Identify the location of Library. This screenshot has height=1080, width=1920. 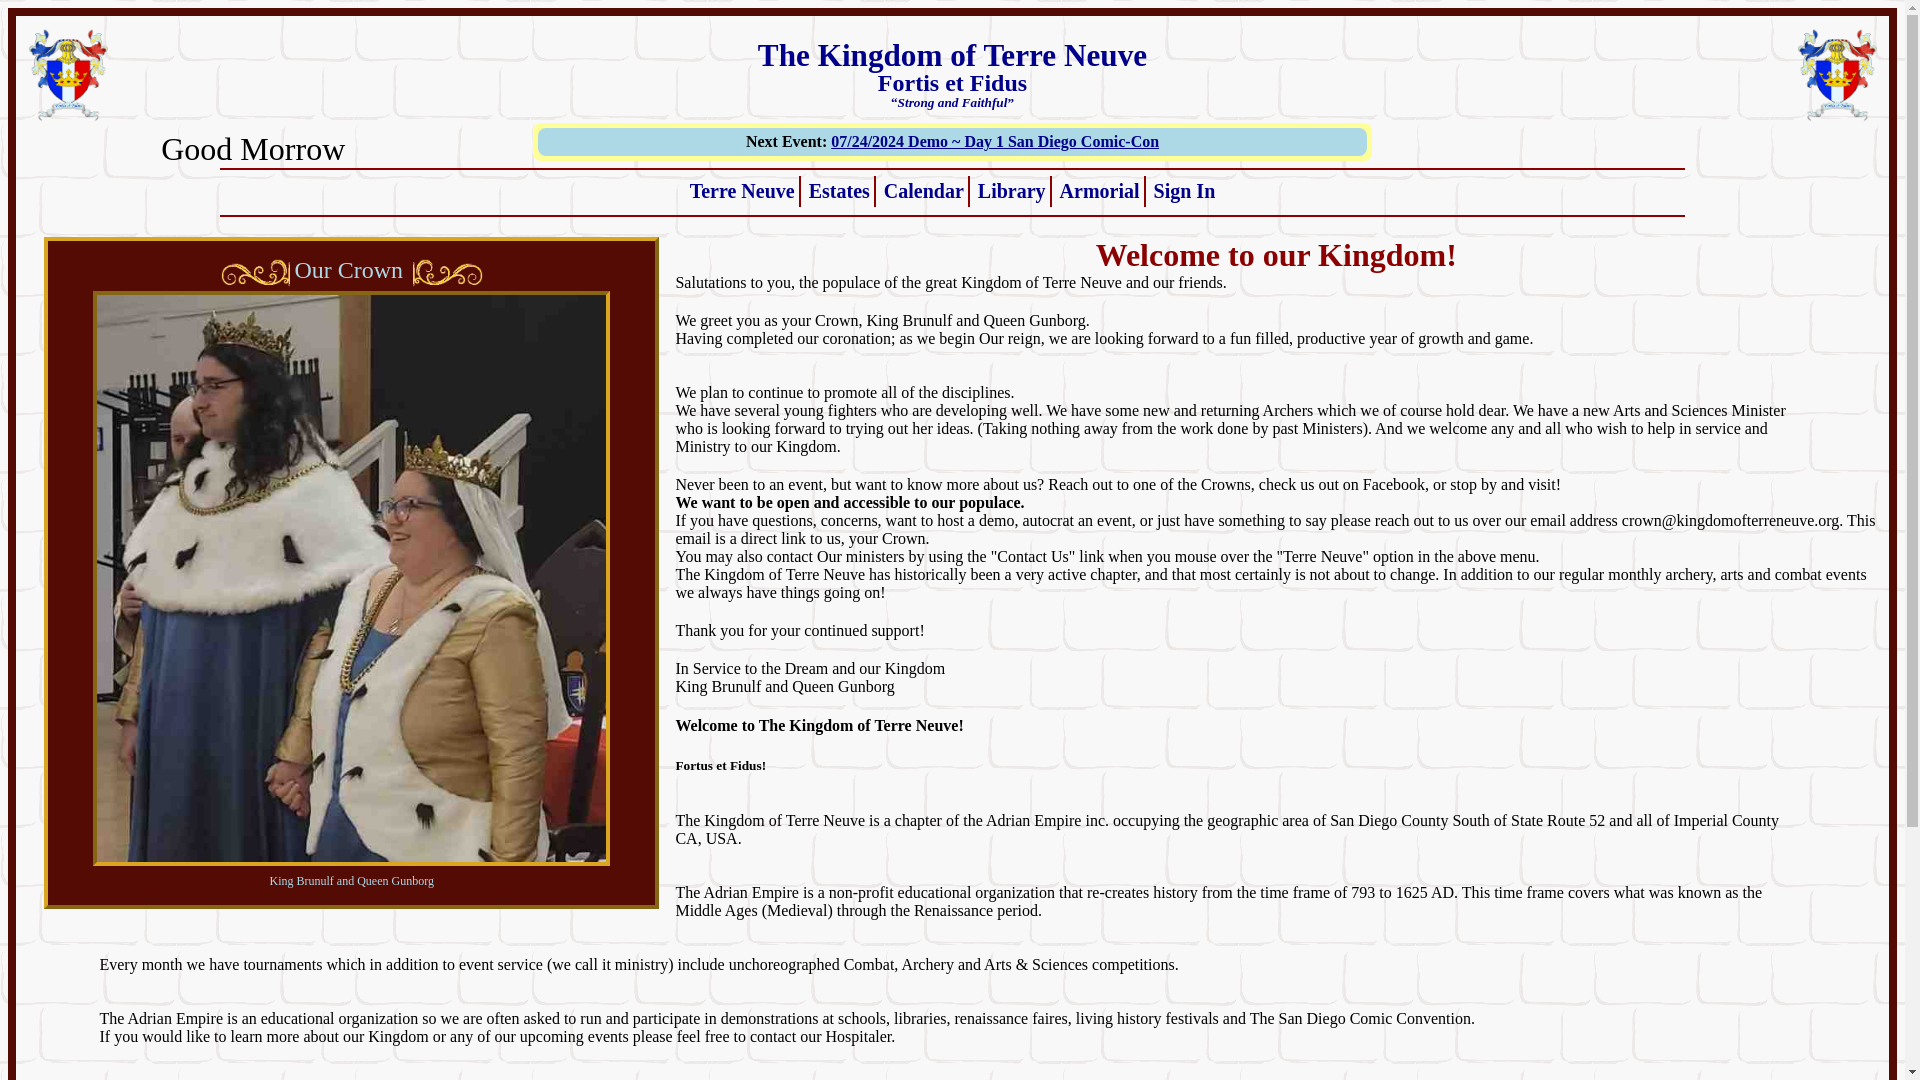
(1012, 190).